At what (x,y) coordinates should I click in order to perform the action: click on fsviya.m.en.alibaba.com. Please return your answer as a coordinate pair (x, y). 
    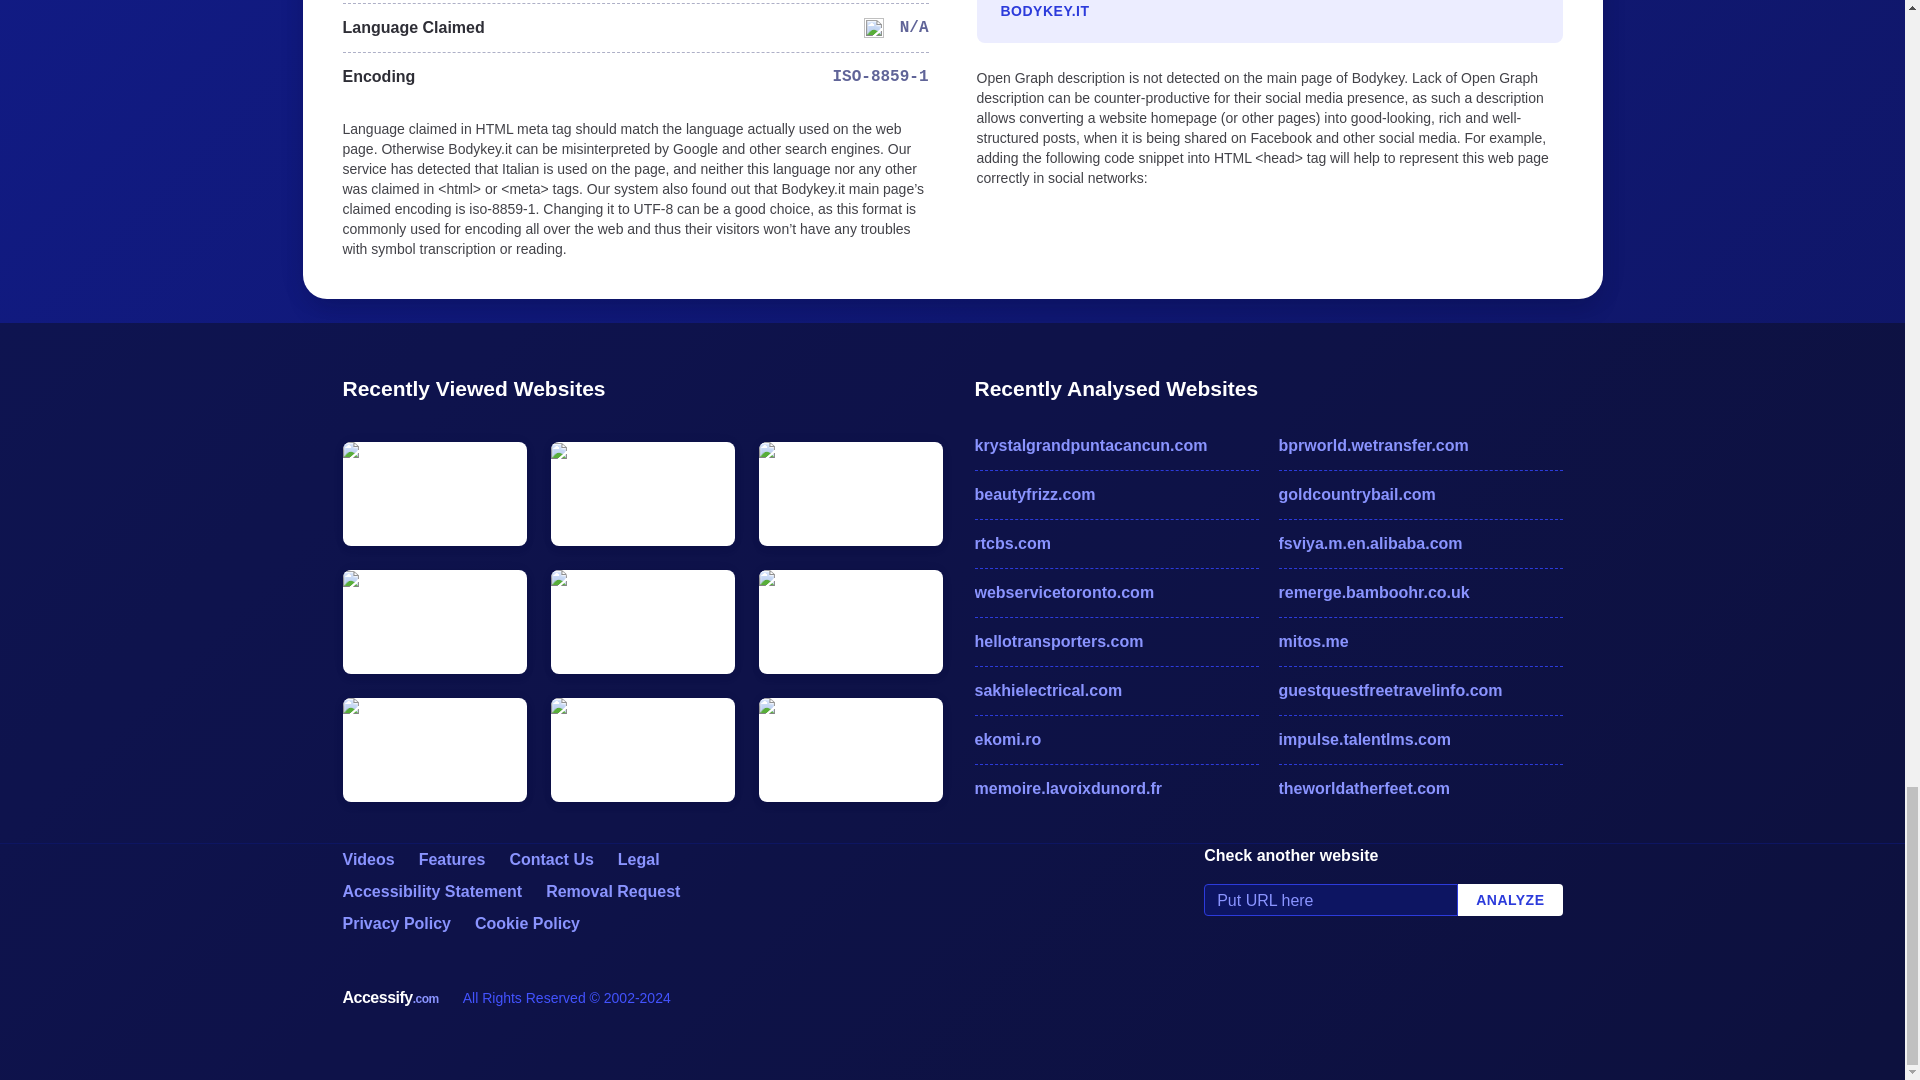
    Looking at the image, I should click on (1420, 544).